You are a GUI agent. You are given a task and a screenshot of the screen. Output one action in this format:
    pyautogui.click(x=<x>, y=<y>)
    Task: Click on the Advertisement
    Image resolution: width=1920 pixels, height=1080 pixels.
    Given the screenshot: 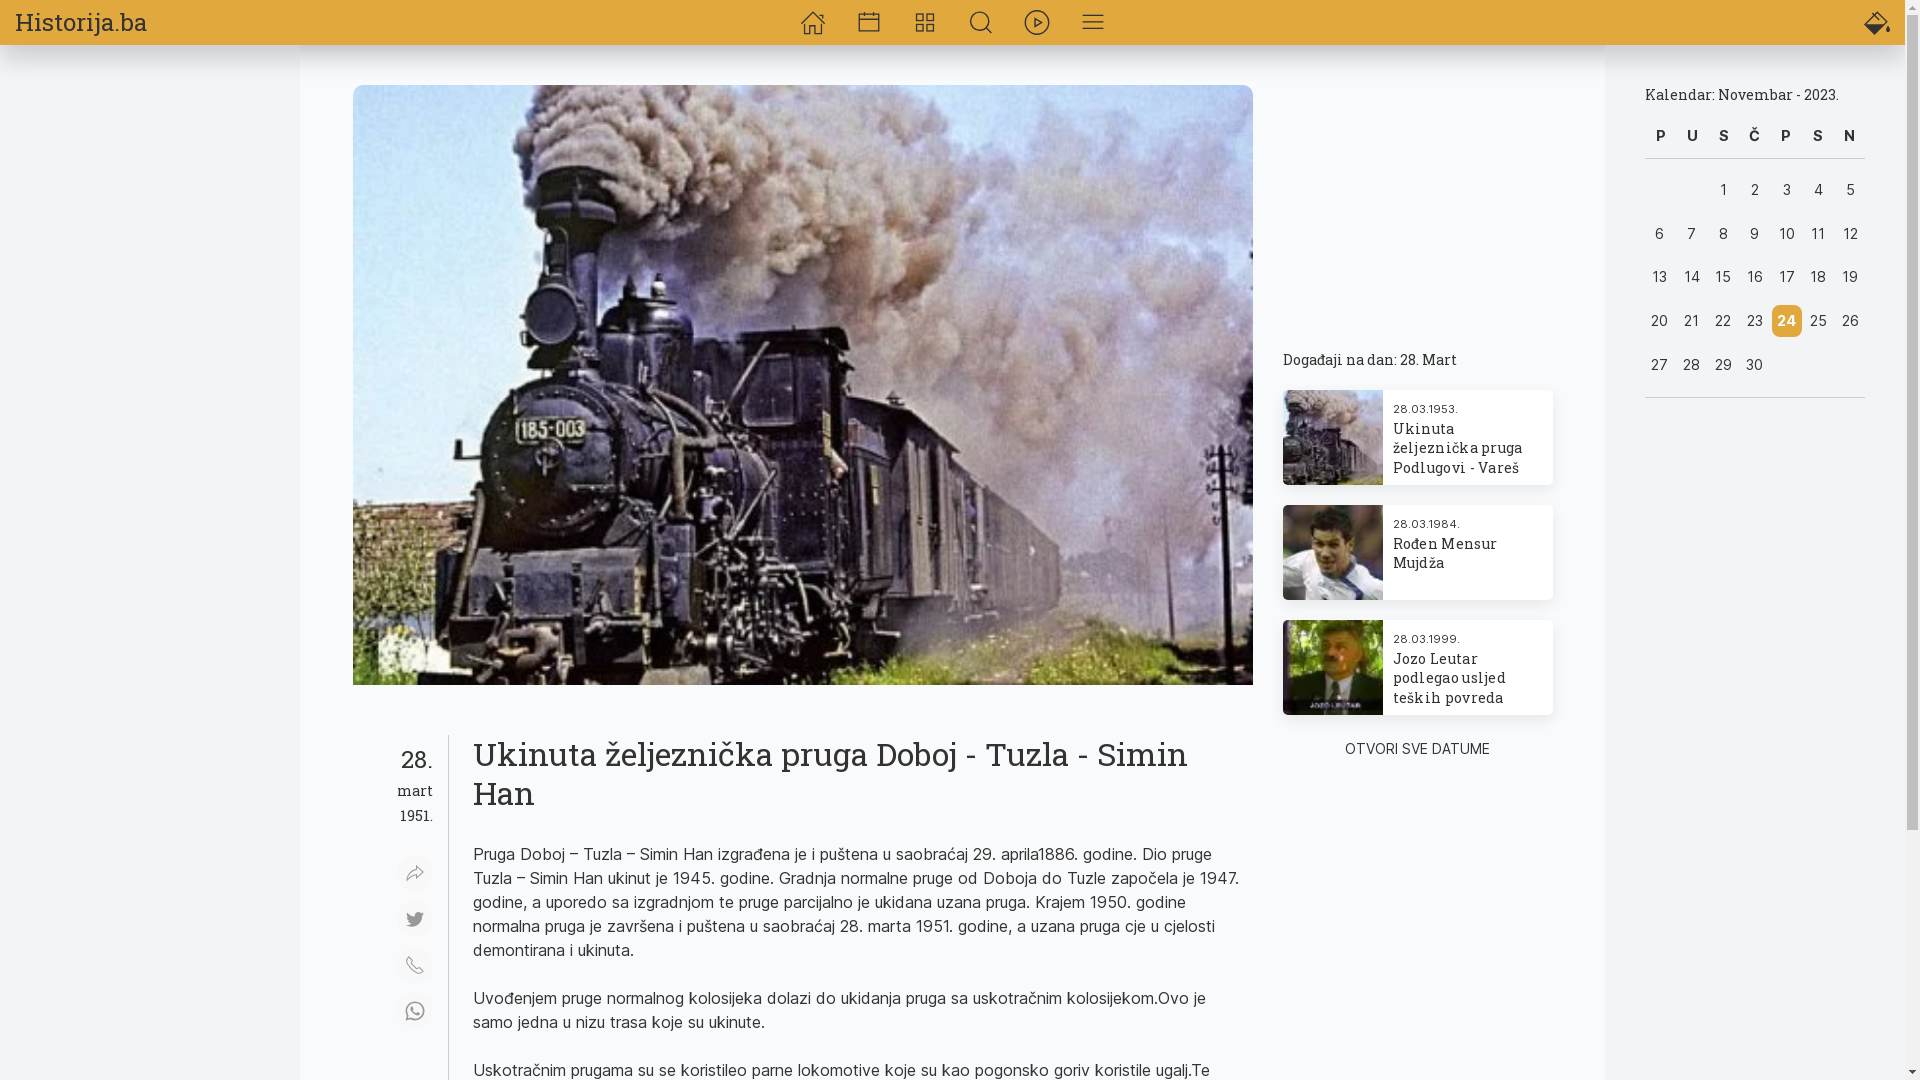 What is the action you would take?
    pyautogui.click(x=1755, y=718)
    